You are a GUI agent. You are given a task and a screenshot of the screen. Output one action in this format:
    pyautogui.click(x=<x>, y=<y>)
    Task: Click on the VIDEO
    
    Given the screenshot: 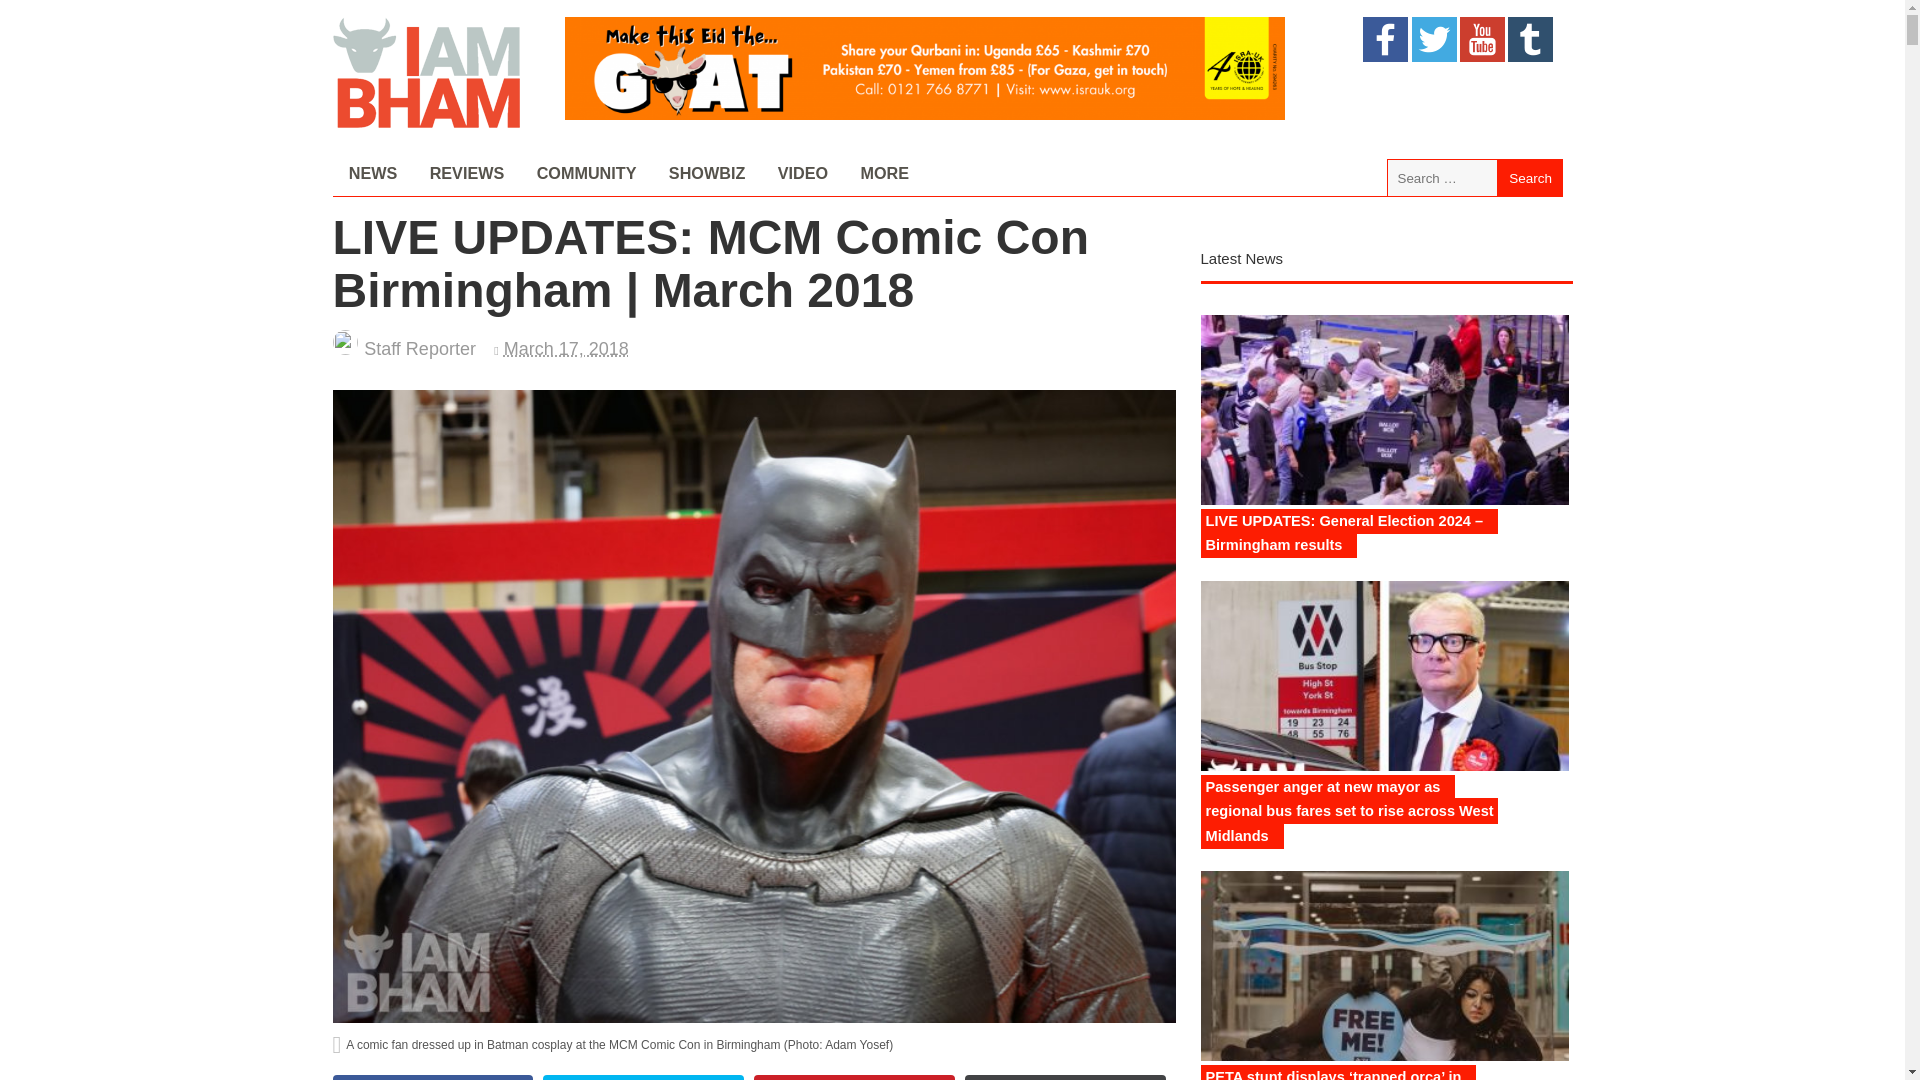 What is the action you would take?
    pyautogui.click(x=802, y=174)
    